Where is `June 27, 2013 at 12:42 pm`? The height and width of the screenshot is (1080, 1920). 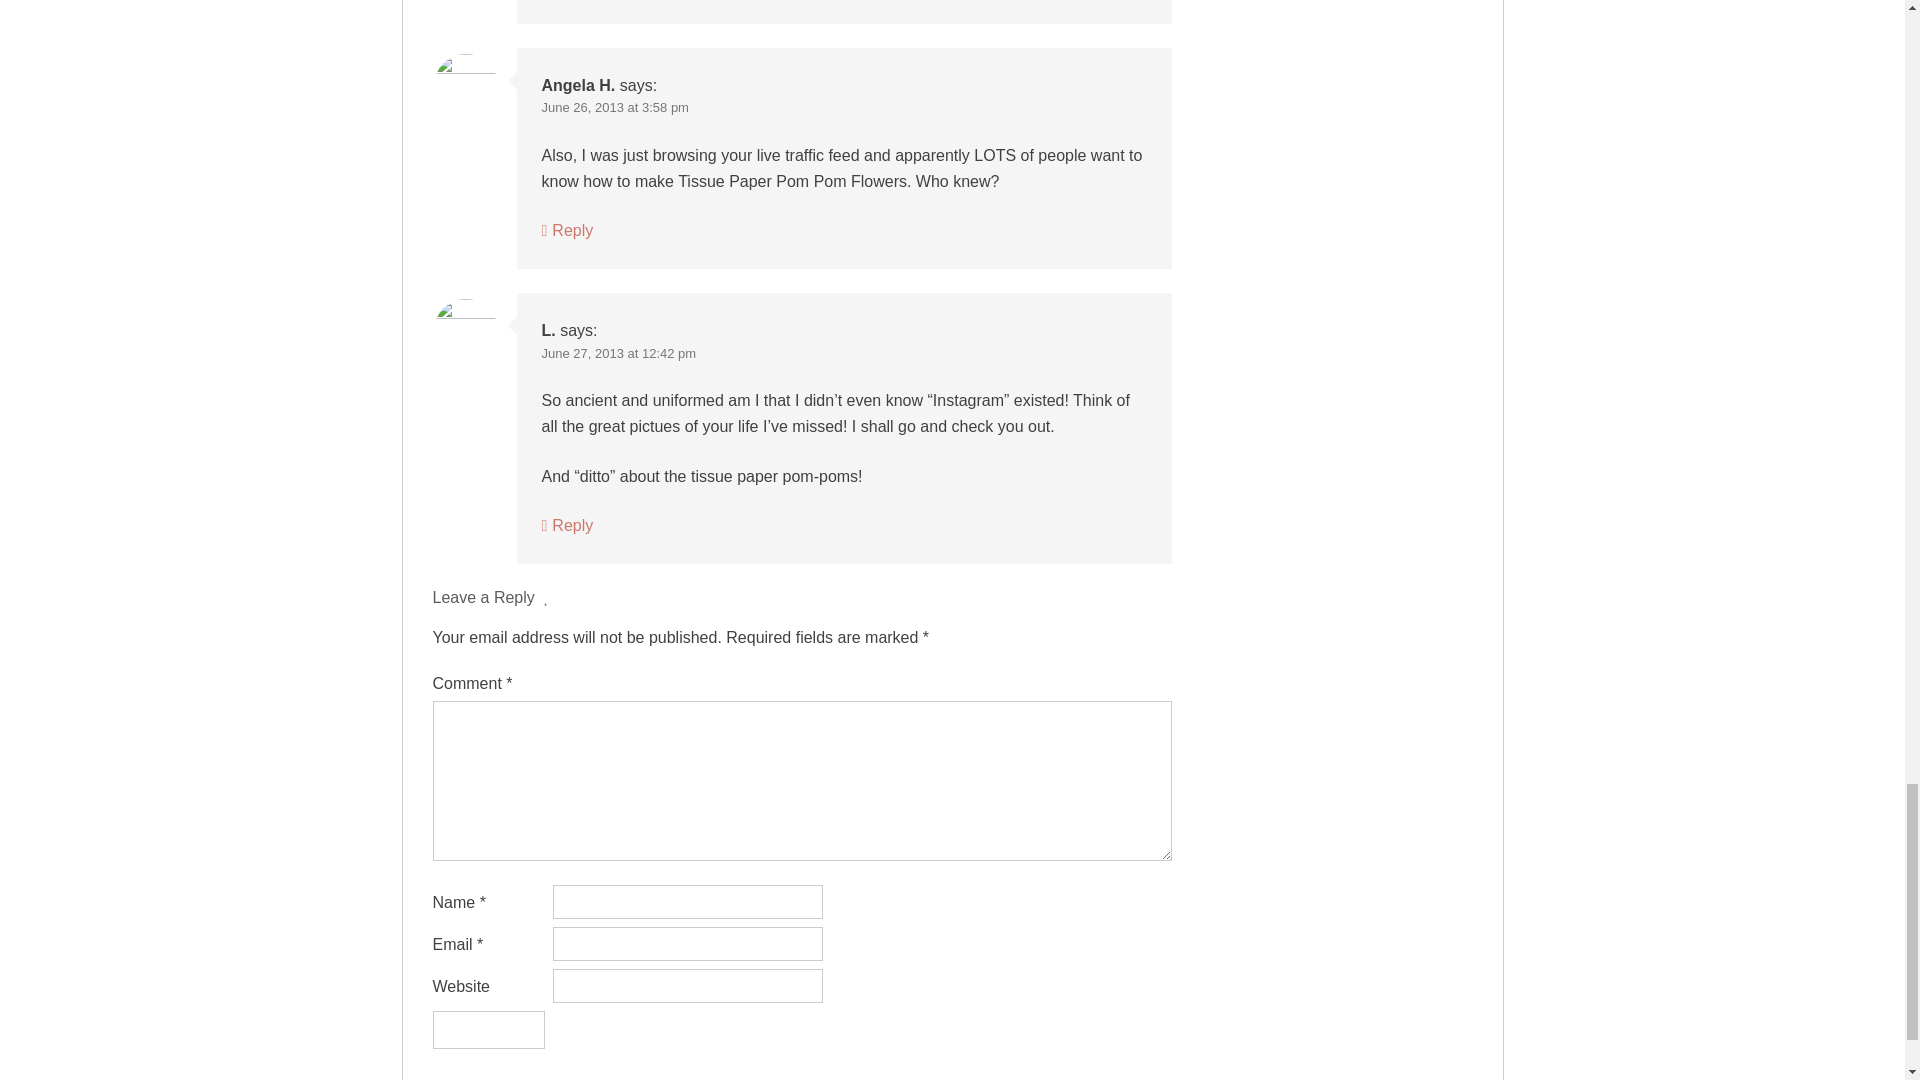
June 27, 2013 at 12:42 pm is located at coordinates (618, 352).